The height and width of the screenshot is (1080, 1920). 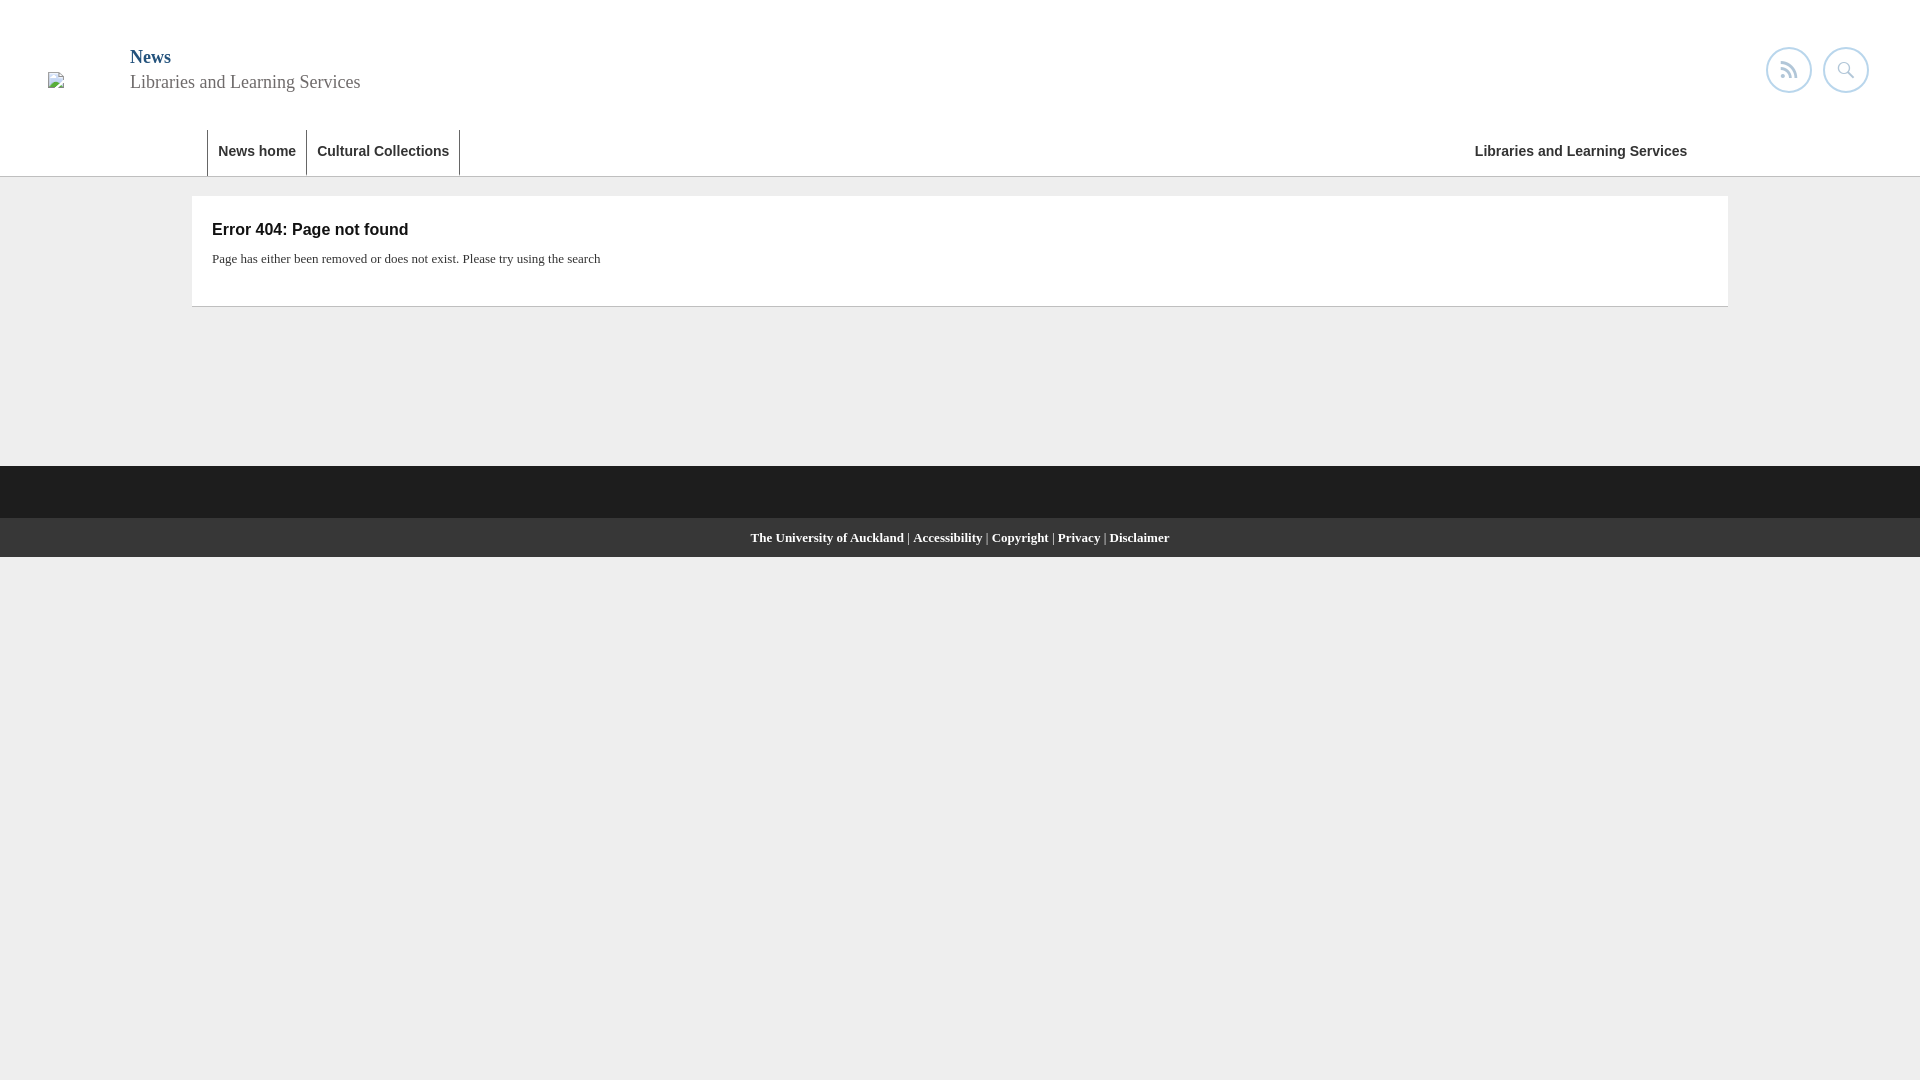 What do you see at coordinates (150, 56) in the screenshot?
I see `News` at bounding box center [150, 56].